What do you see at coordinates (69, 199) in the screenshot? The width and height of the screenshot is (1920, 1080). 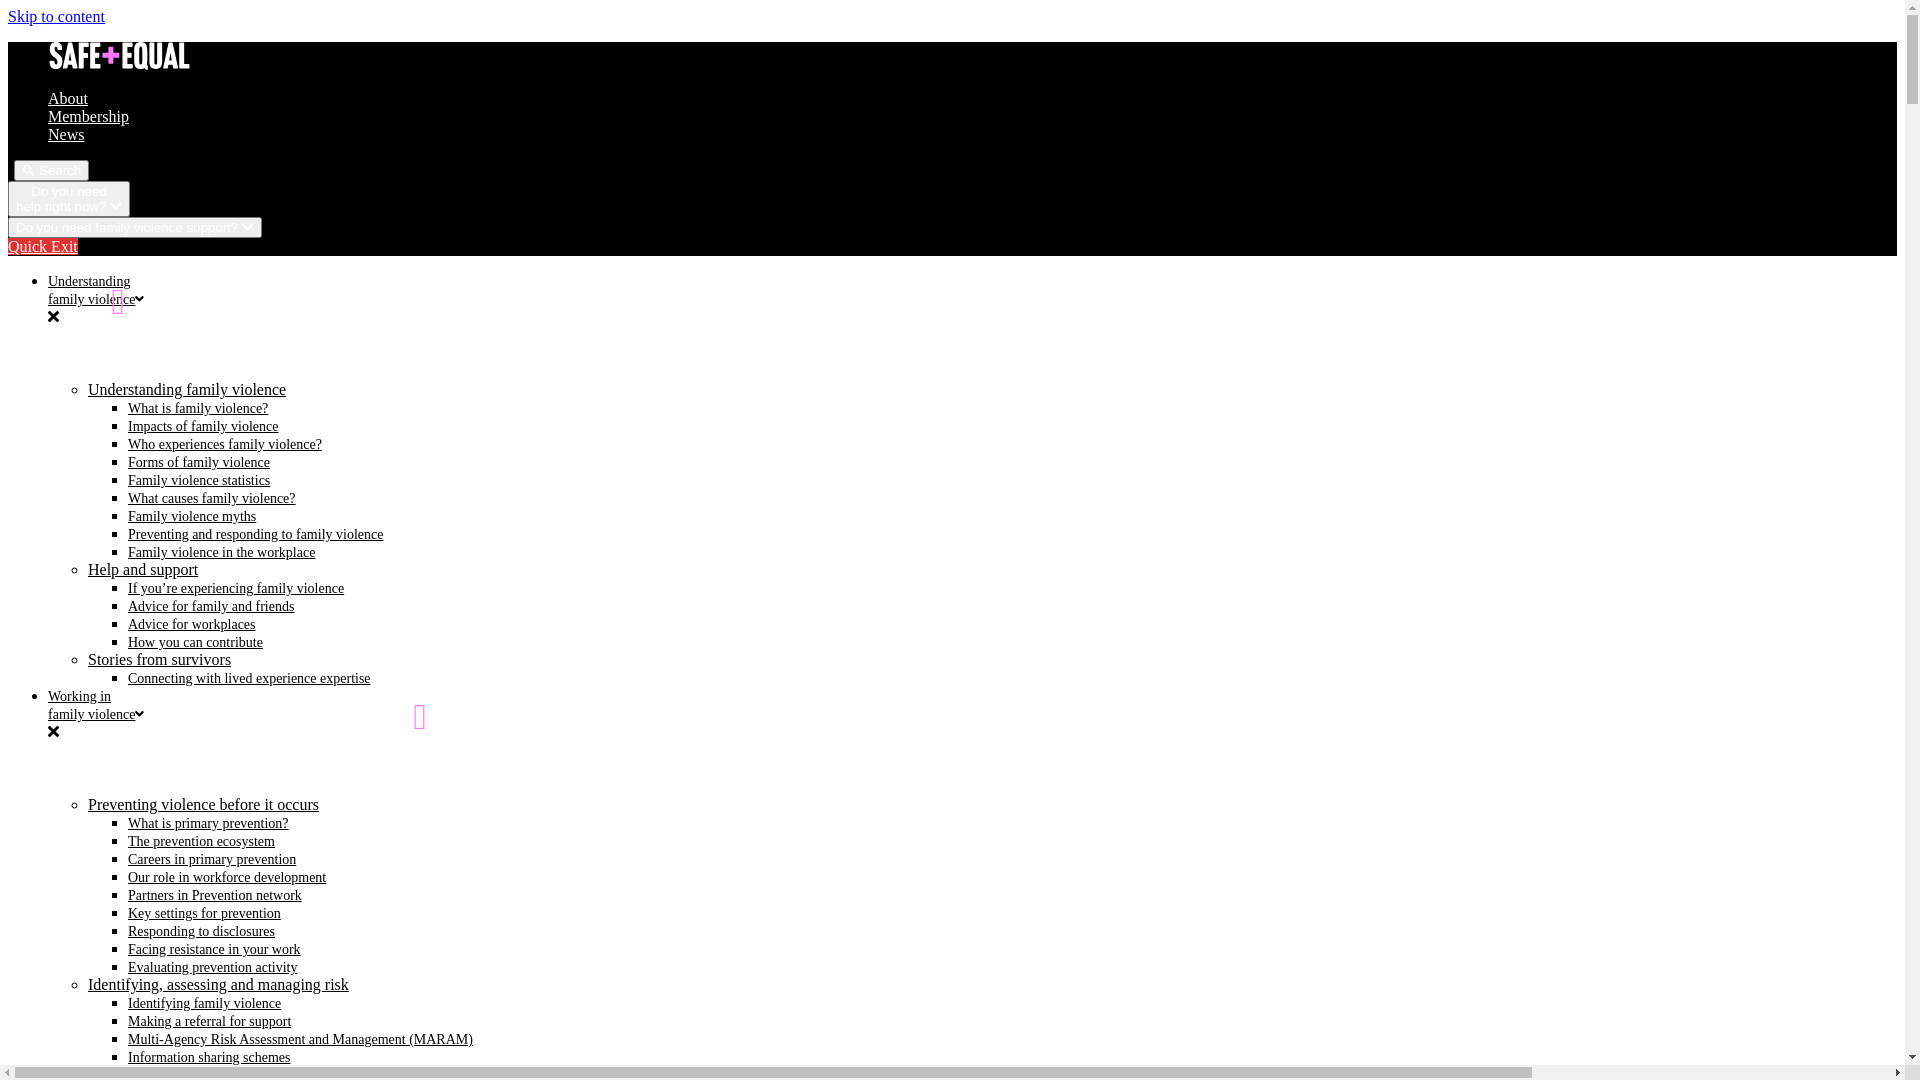 I see `Do you need
help right now?` at bounding box center [69, 199].